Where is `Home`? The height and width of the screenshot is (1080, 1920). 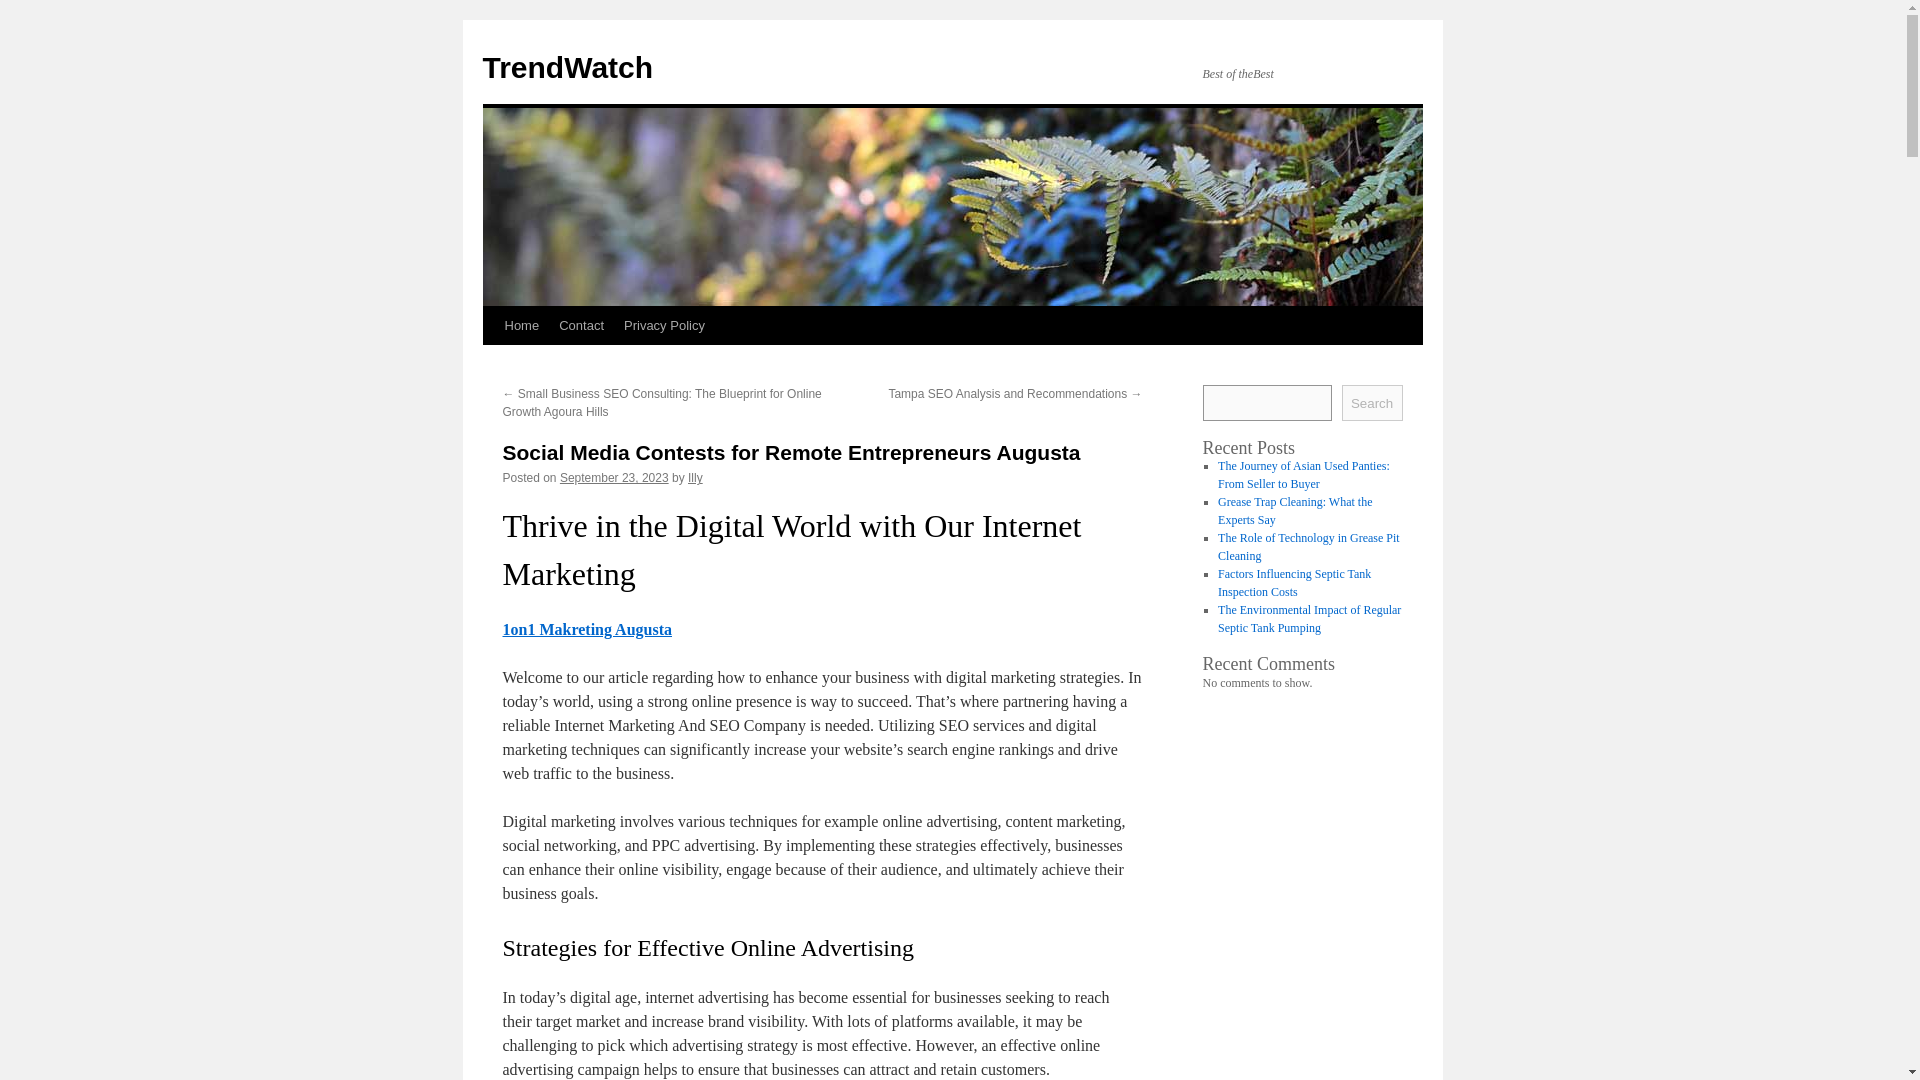
Home is located at coordinates (521, 325).